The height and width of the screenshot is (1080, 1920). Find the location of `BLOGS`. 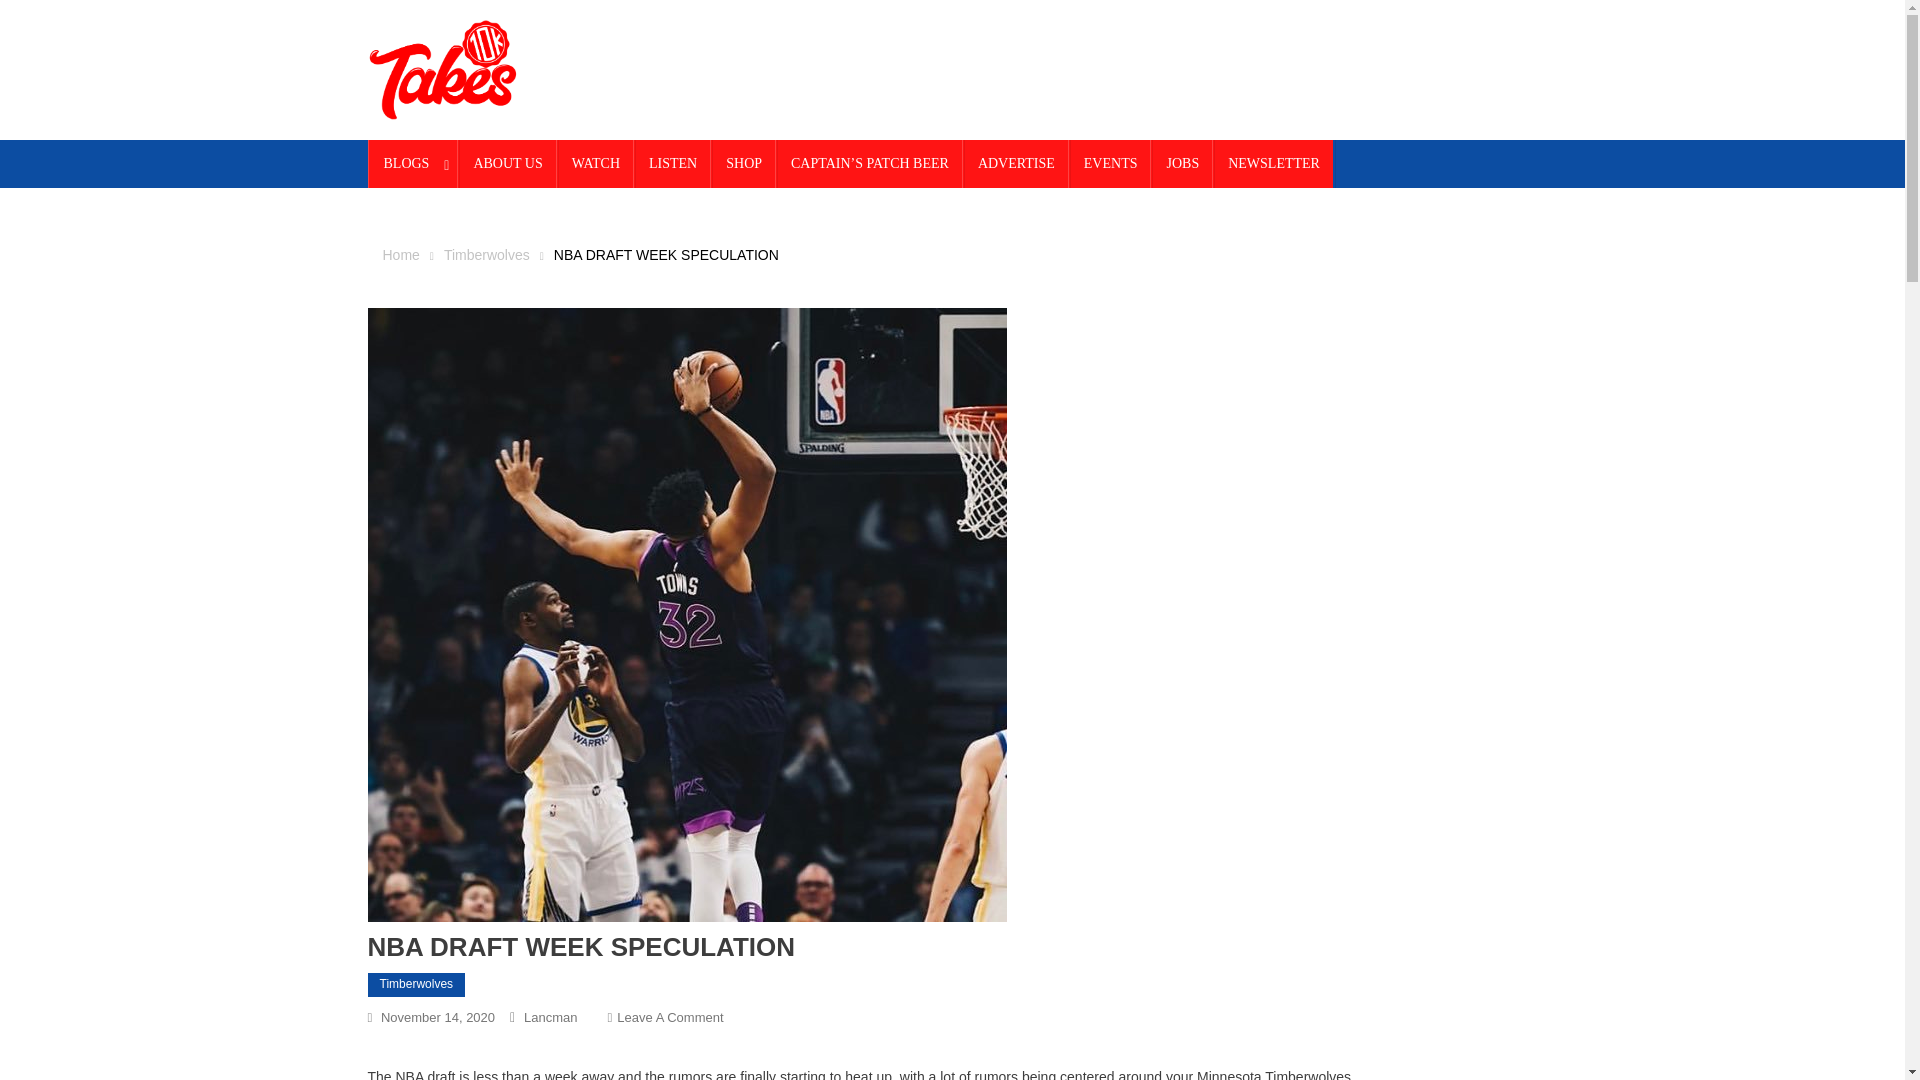

BLOGS is located at coordinates (486, 255).